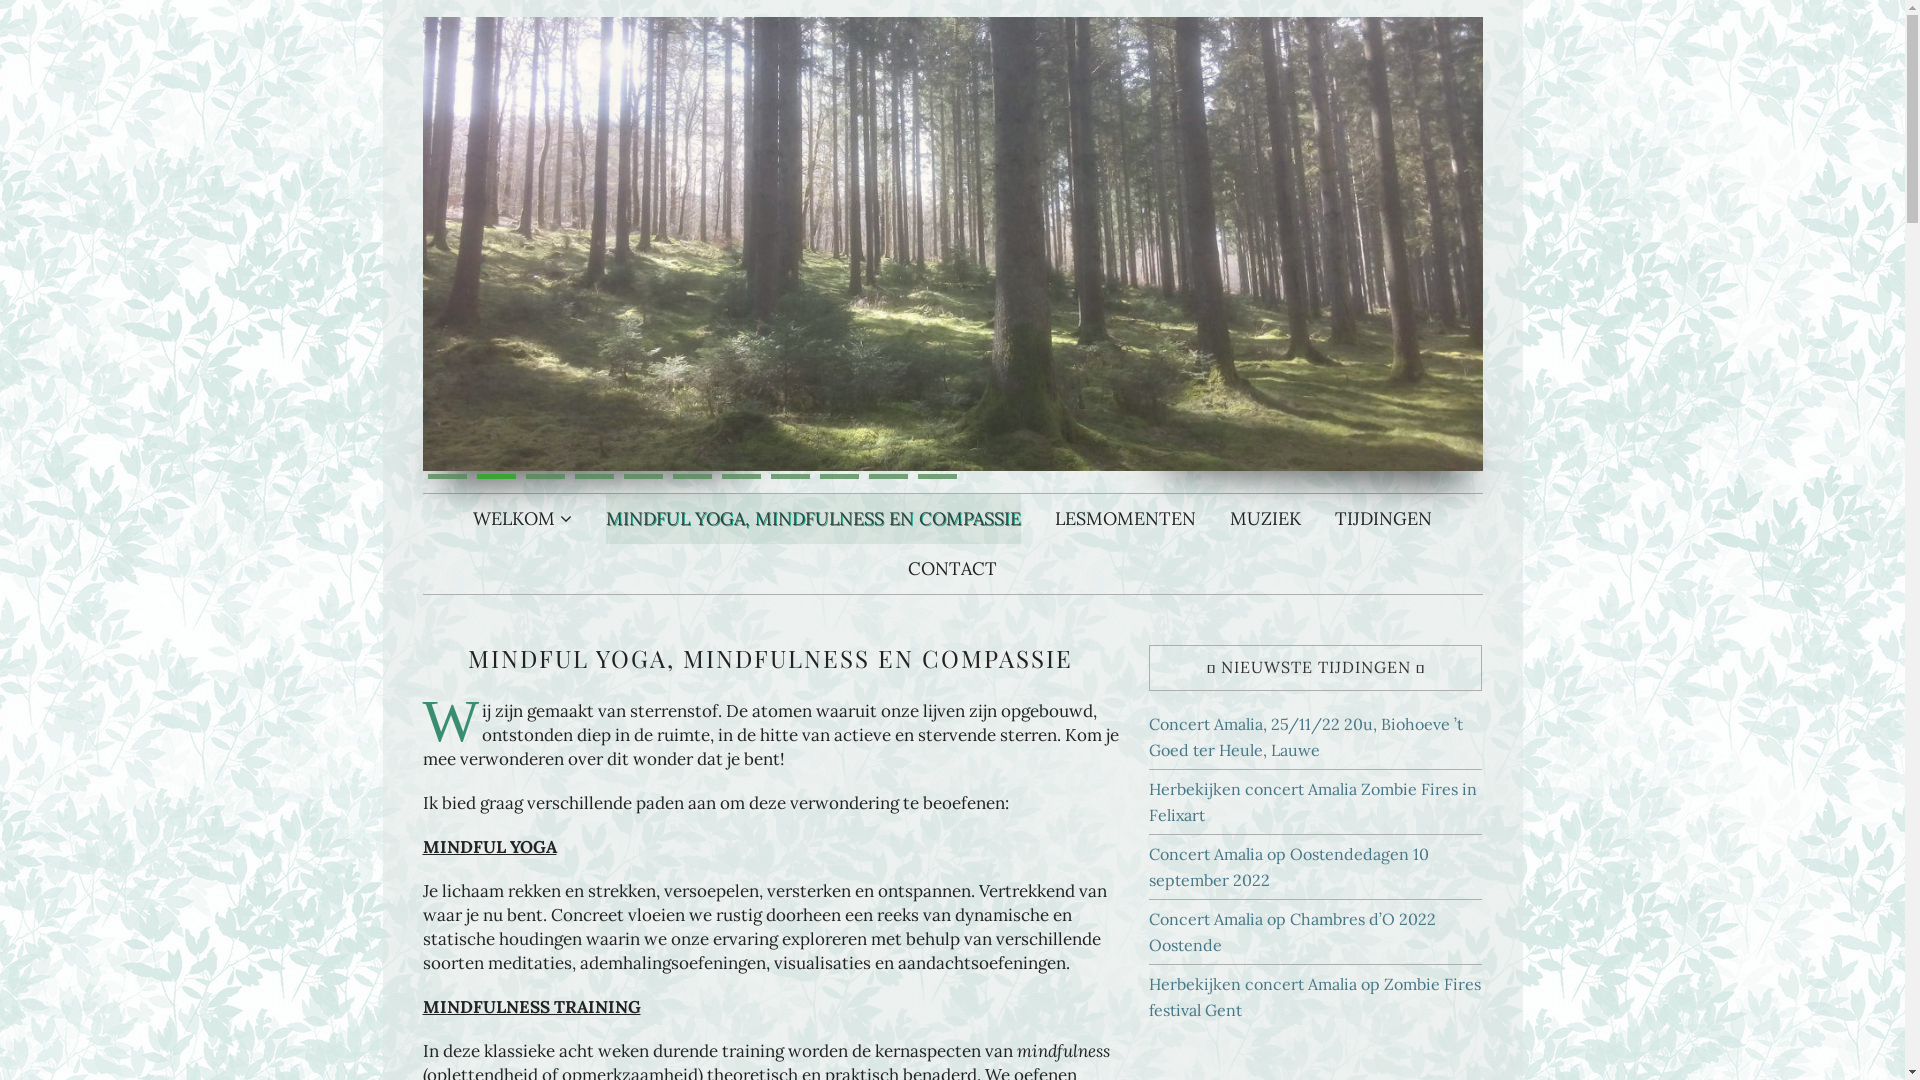 The height and width of the screenshot is (1080, 1920). What do you see at coordinates (594, 476) in the screenshot?
I see `4` at bounding box center [594, 476].